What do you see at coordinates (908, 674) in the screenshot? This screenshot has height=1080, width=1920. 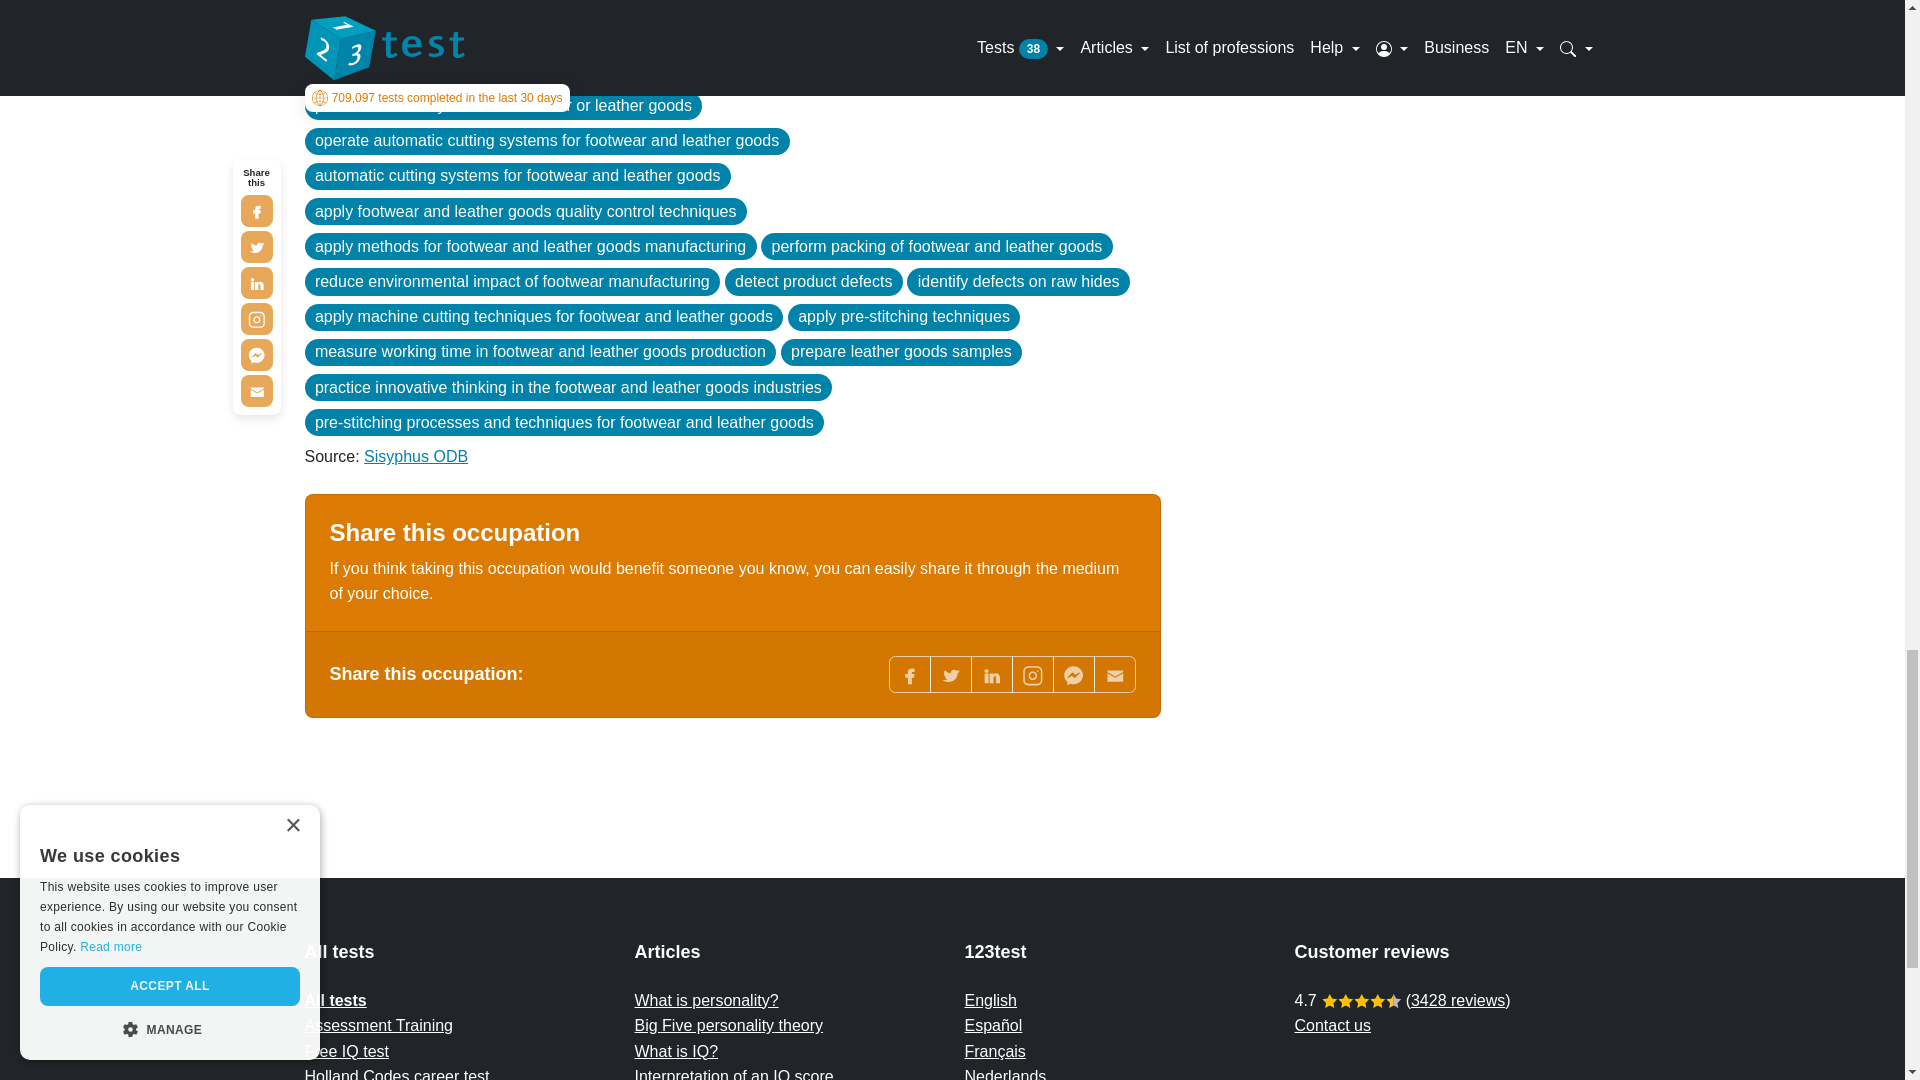 I see ` Facebook` at bounding box center [908, 674].